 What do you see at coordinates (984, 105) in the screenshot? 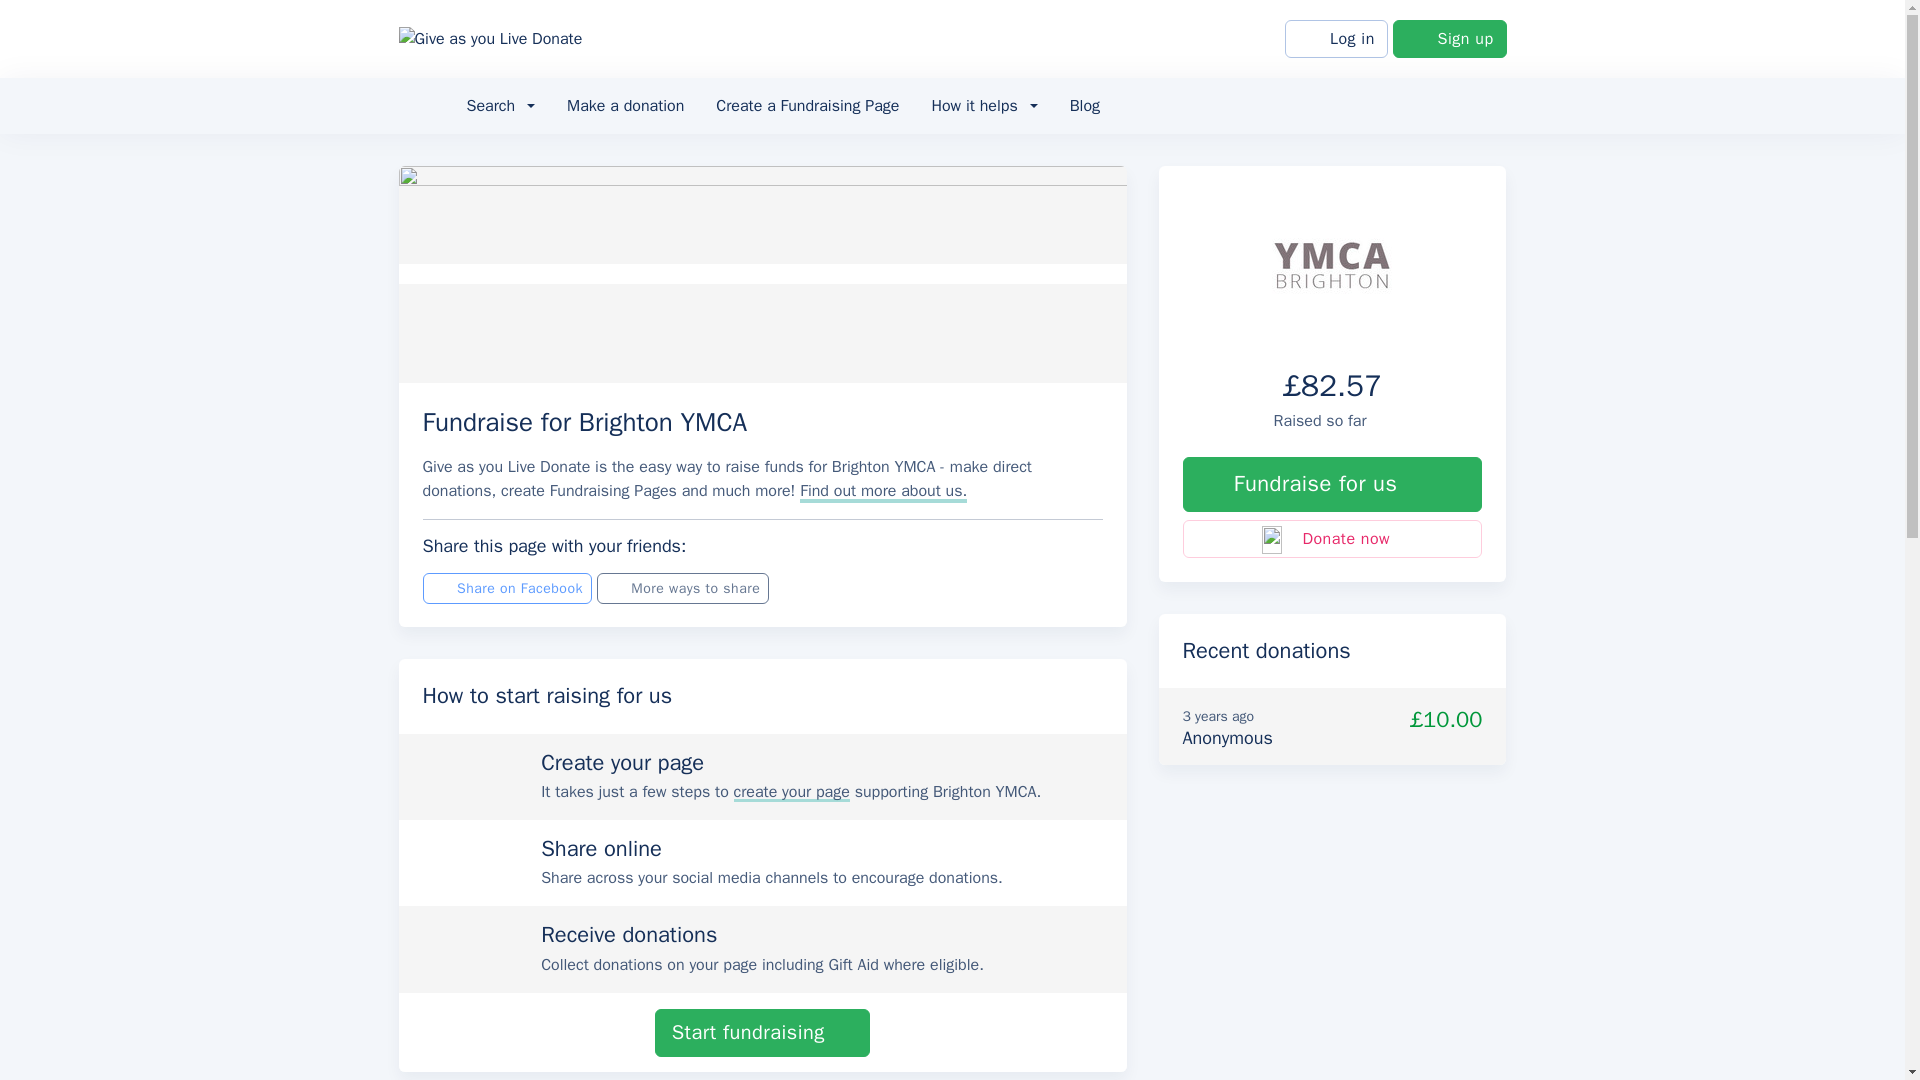
I see `How it helps` at bounding box center [984, 105].